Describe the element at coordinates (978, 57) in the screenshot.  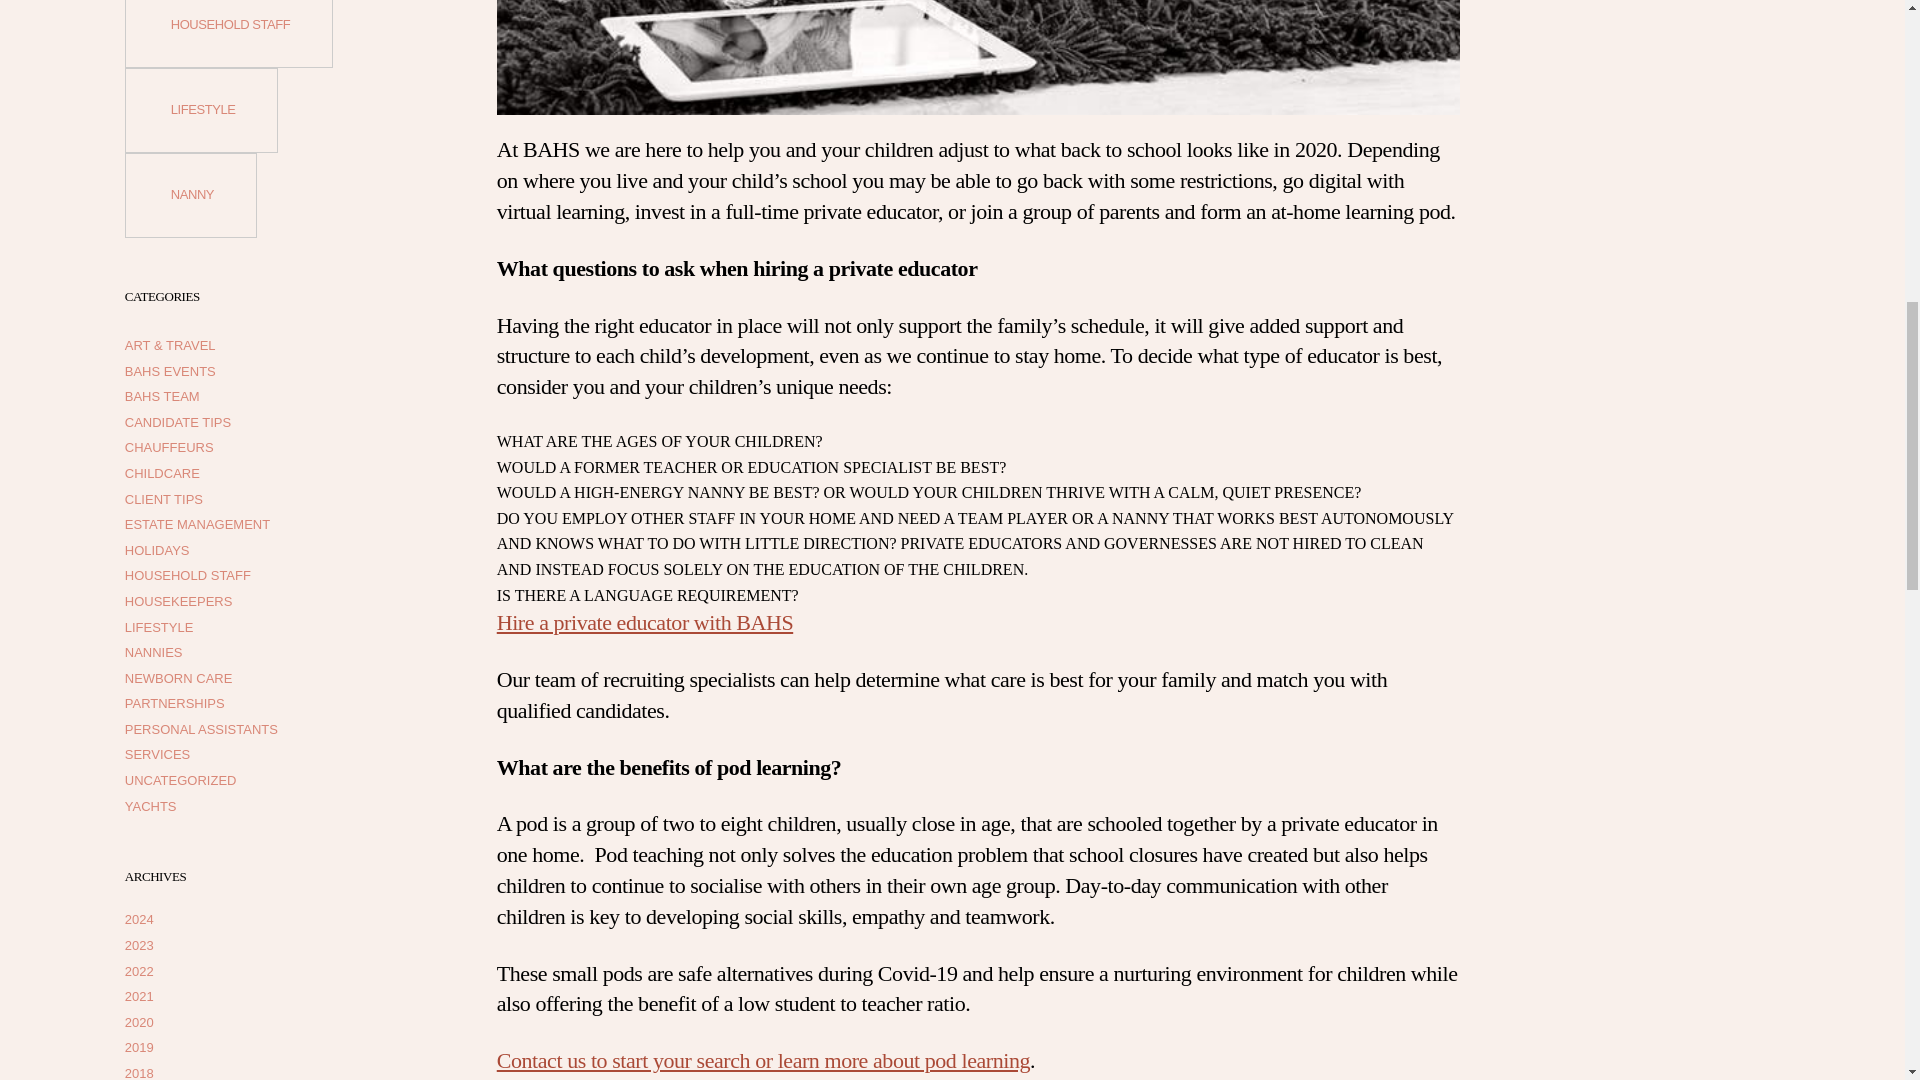
I see `Private Educators and Pod Learning` at that location.